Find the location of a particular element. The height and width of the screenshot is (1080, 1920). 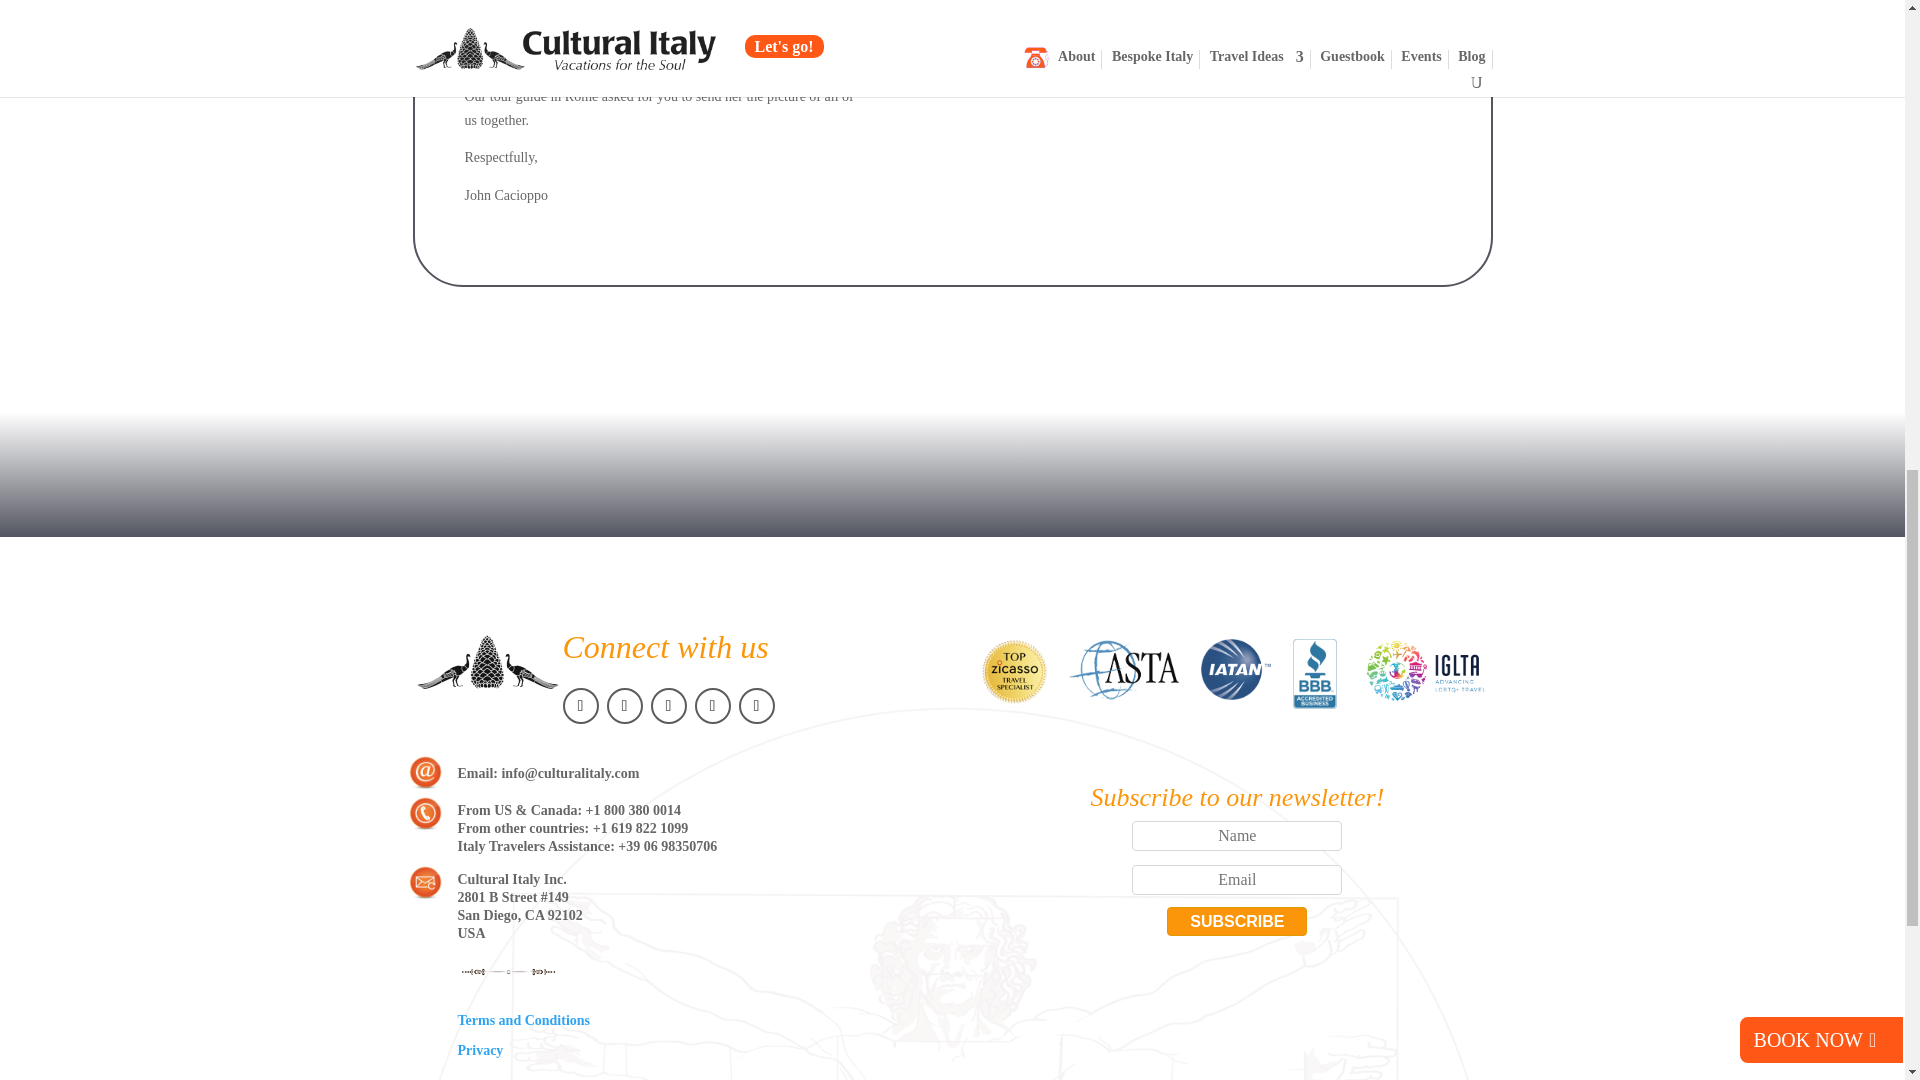

Follow on Instagram is located at coordinates (668, 705).